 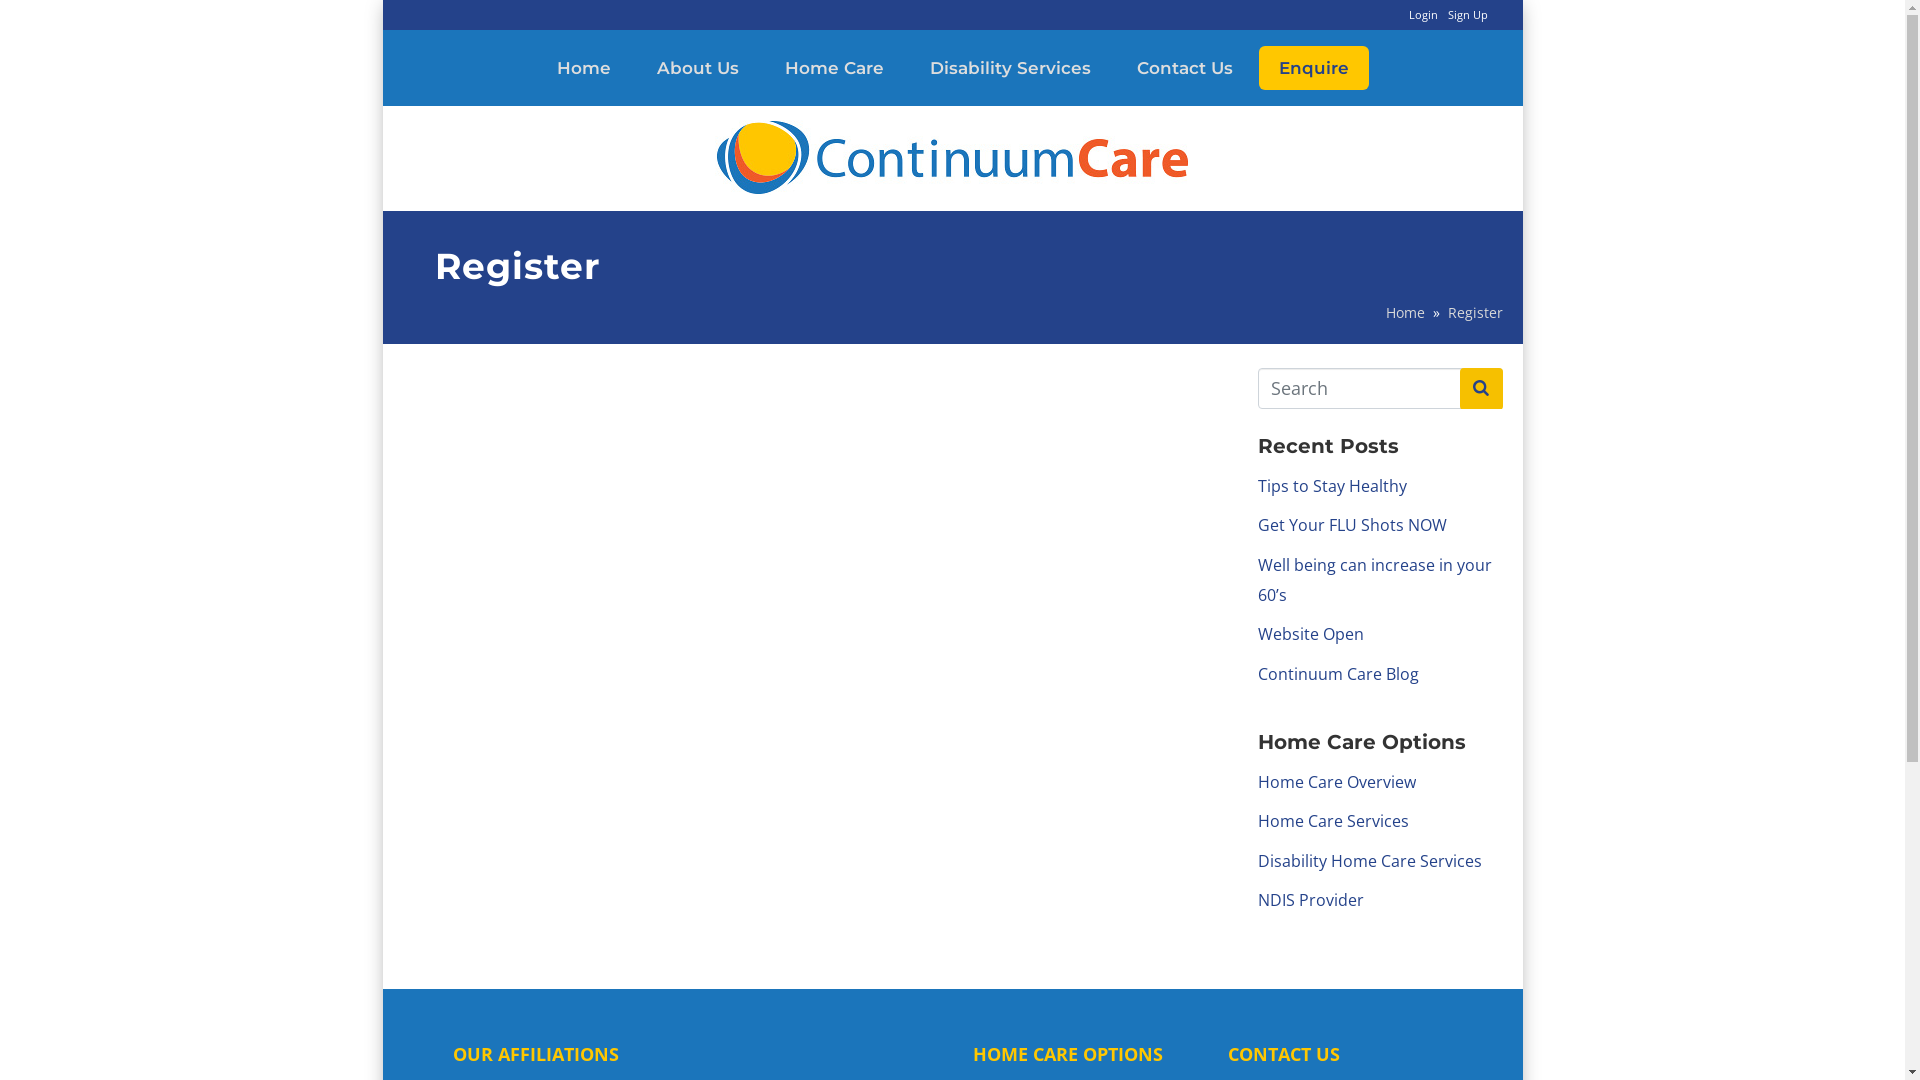 What do you see at coordinates (1334, 821) in the screenshot?
I see `Home Care Services` at bounding box center [1334, 821].